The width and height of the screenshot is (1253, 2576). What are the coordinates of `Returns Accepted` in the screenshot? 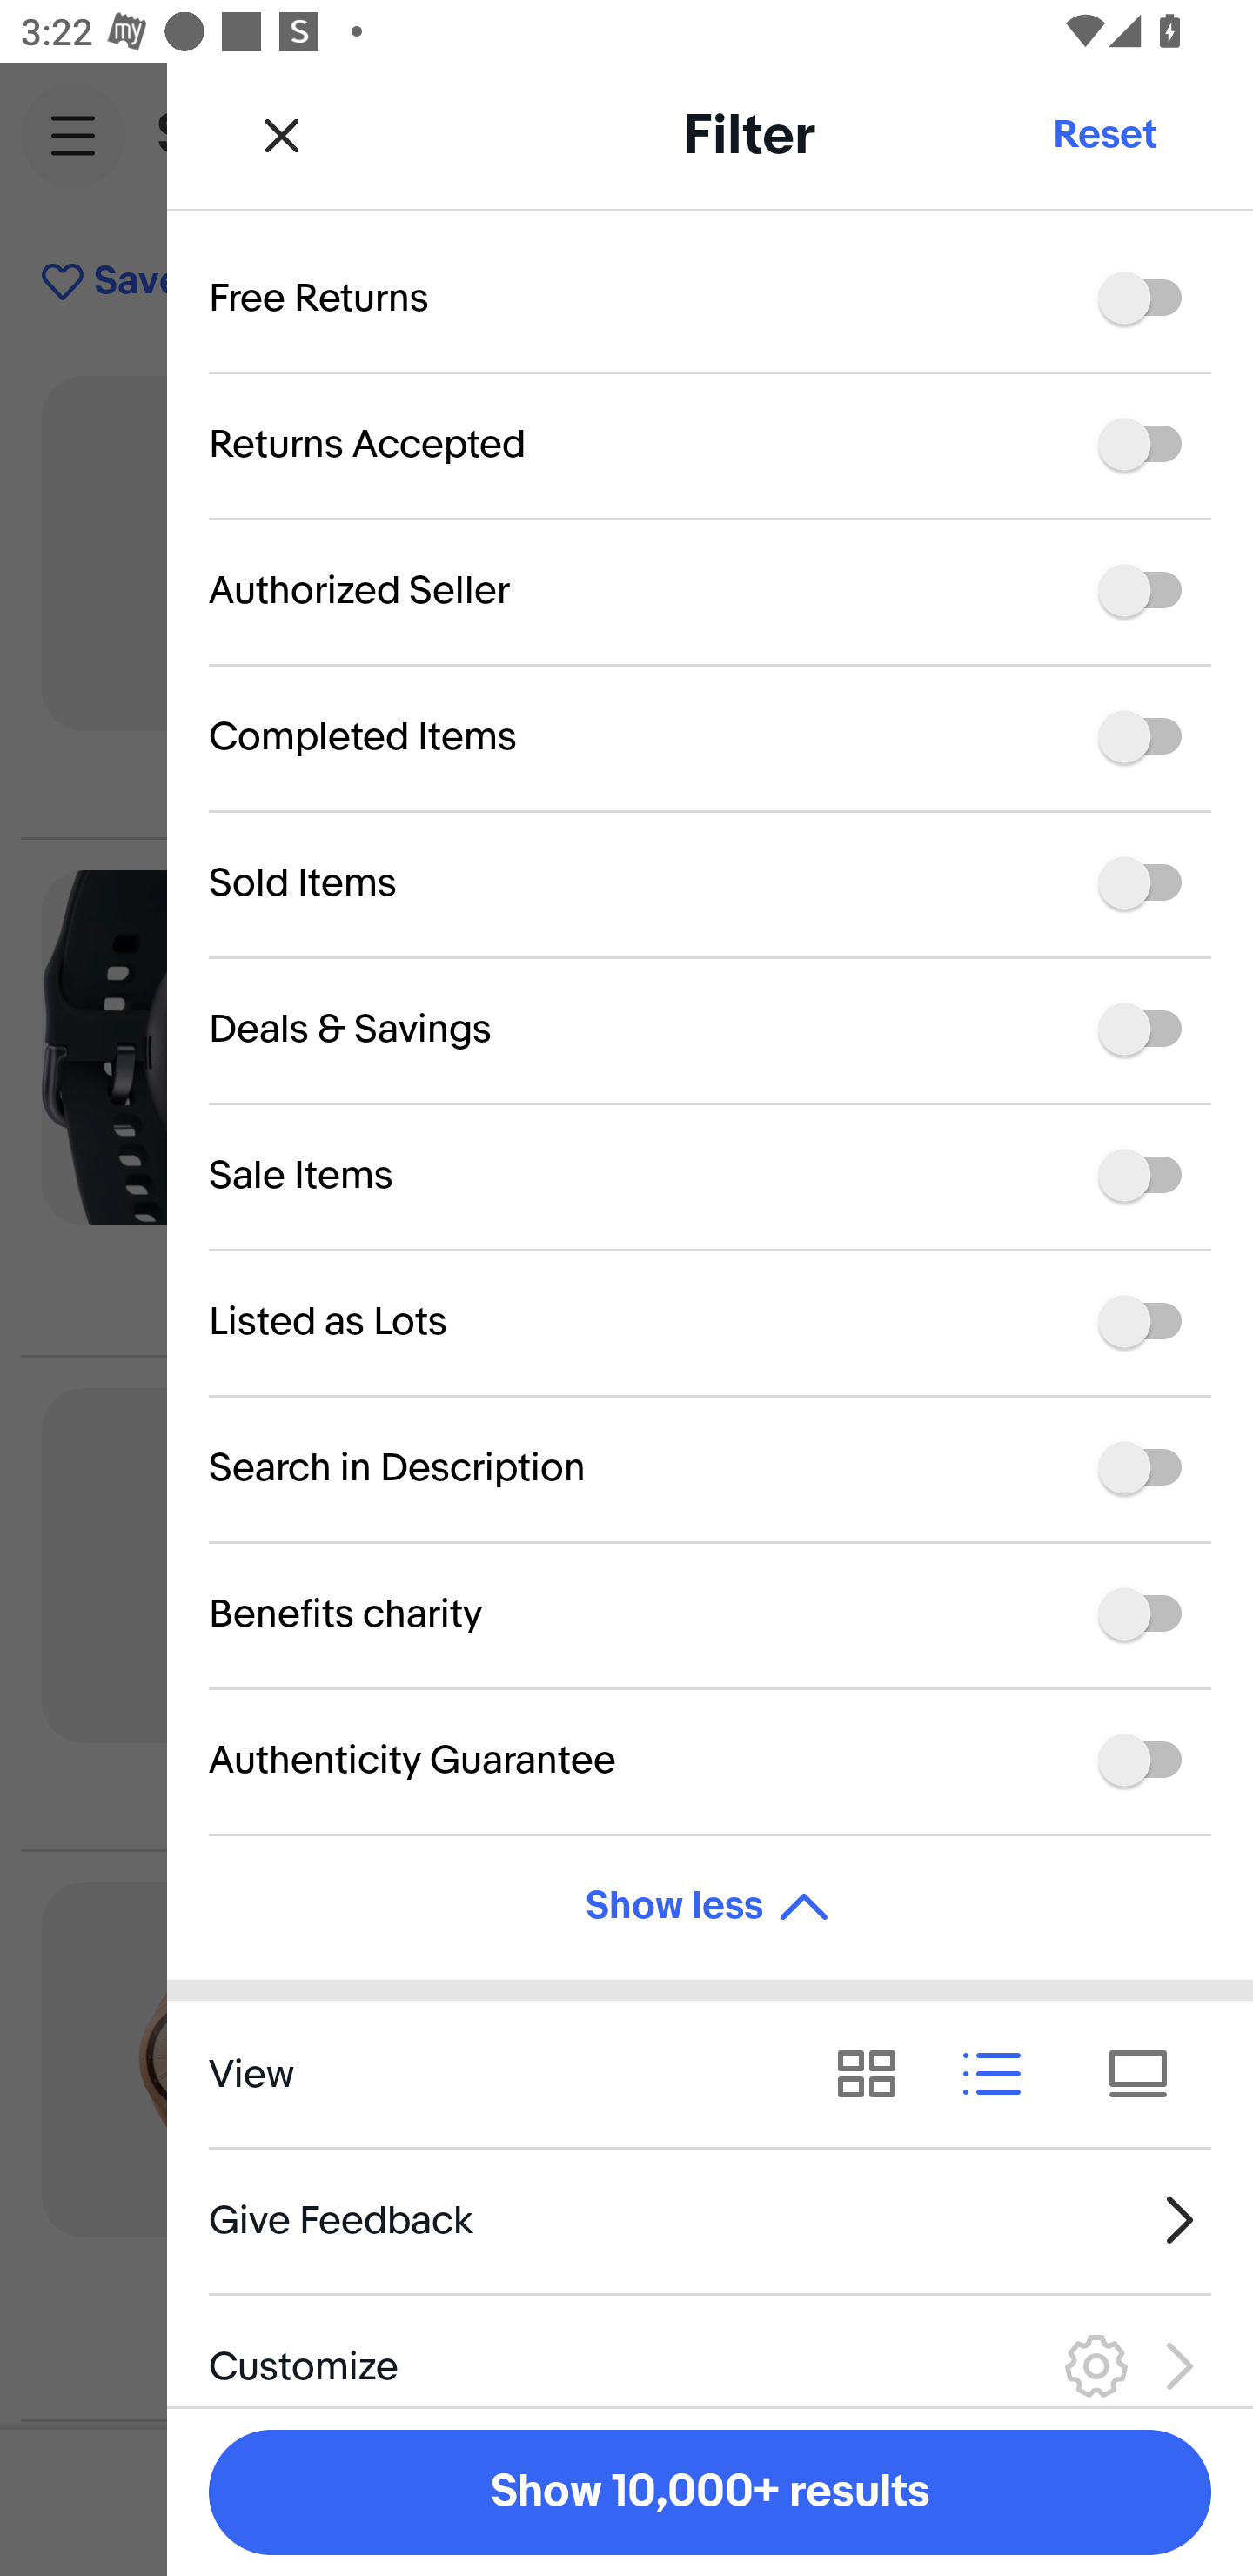 It's located at (710, 444).